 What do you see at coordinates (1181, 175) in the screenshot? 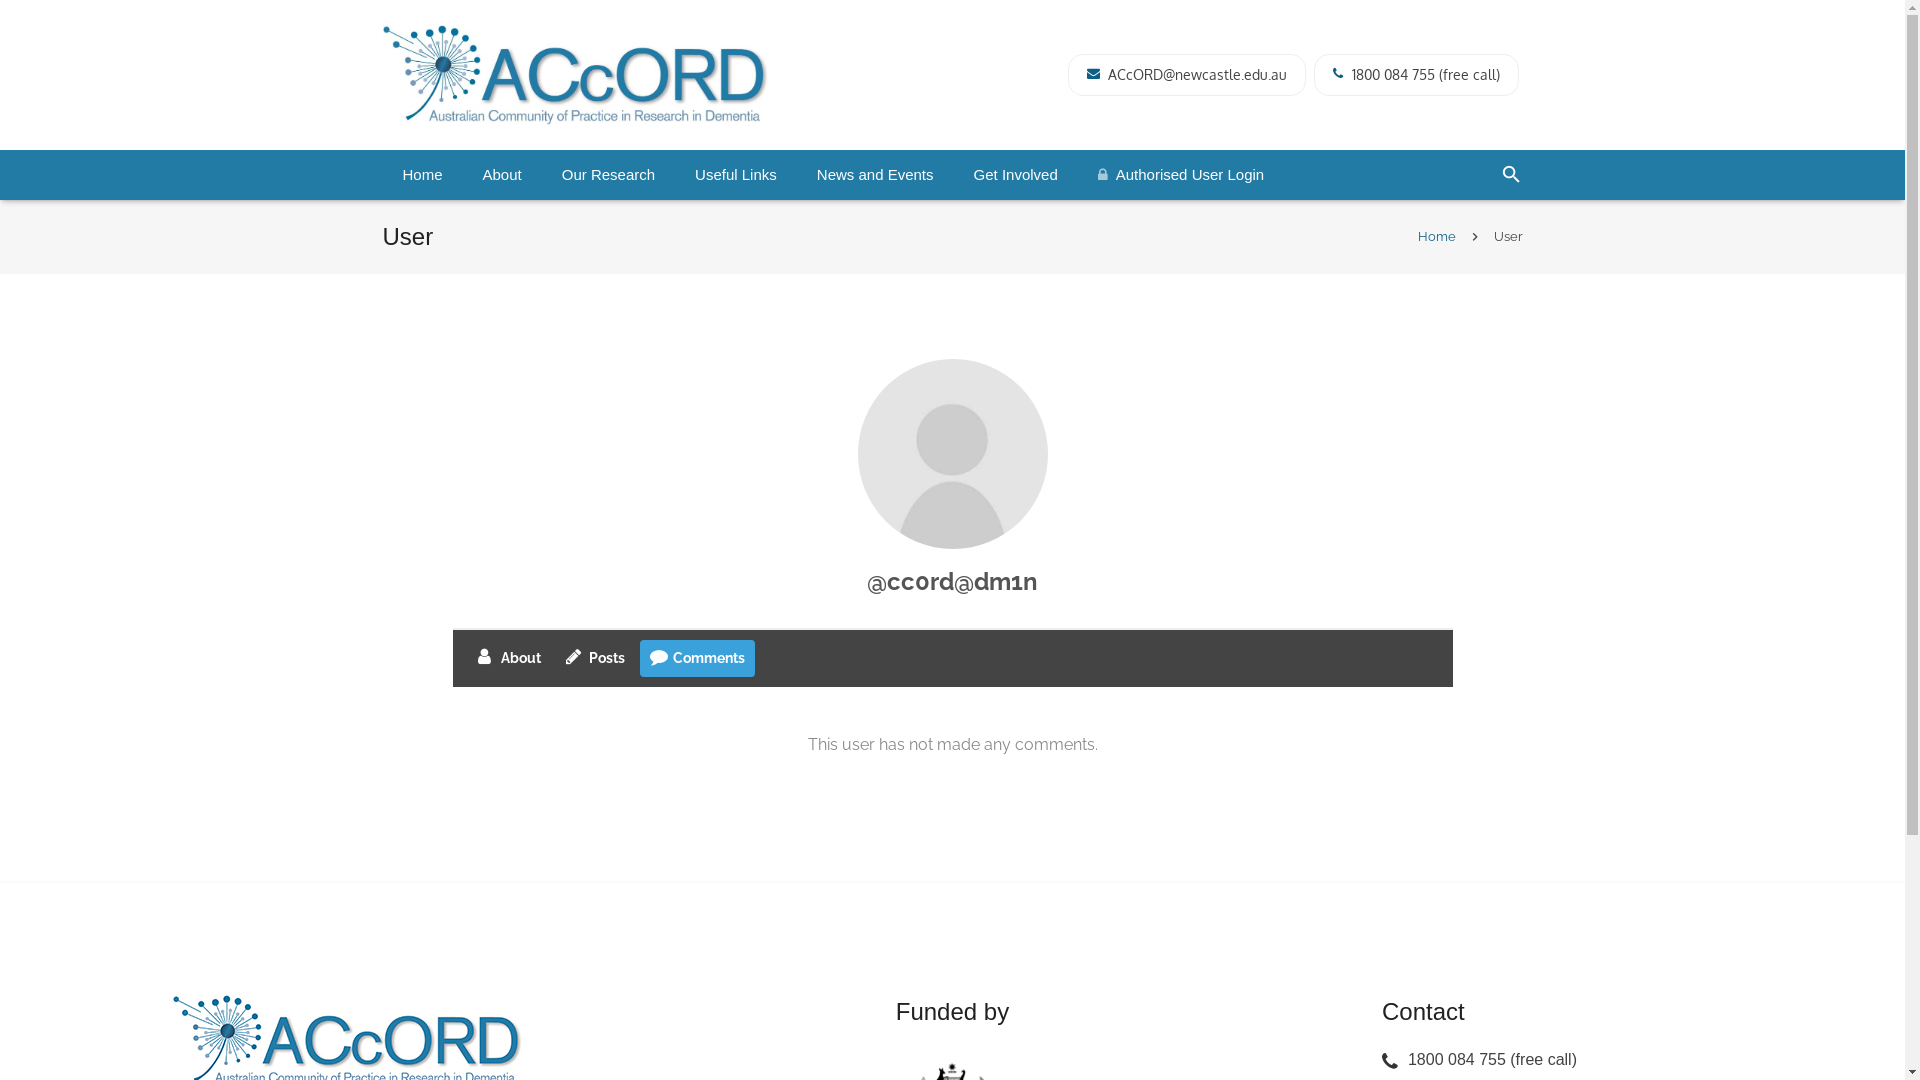
I see `Authorised User Login` at bounding box center [1181, 175].